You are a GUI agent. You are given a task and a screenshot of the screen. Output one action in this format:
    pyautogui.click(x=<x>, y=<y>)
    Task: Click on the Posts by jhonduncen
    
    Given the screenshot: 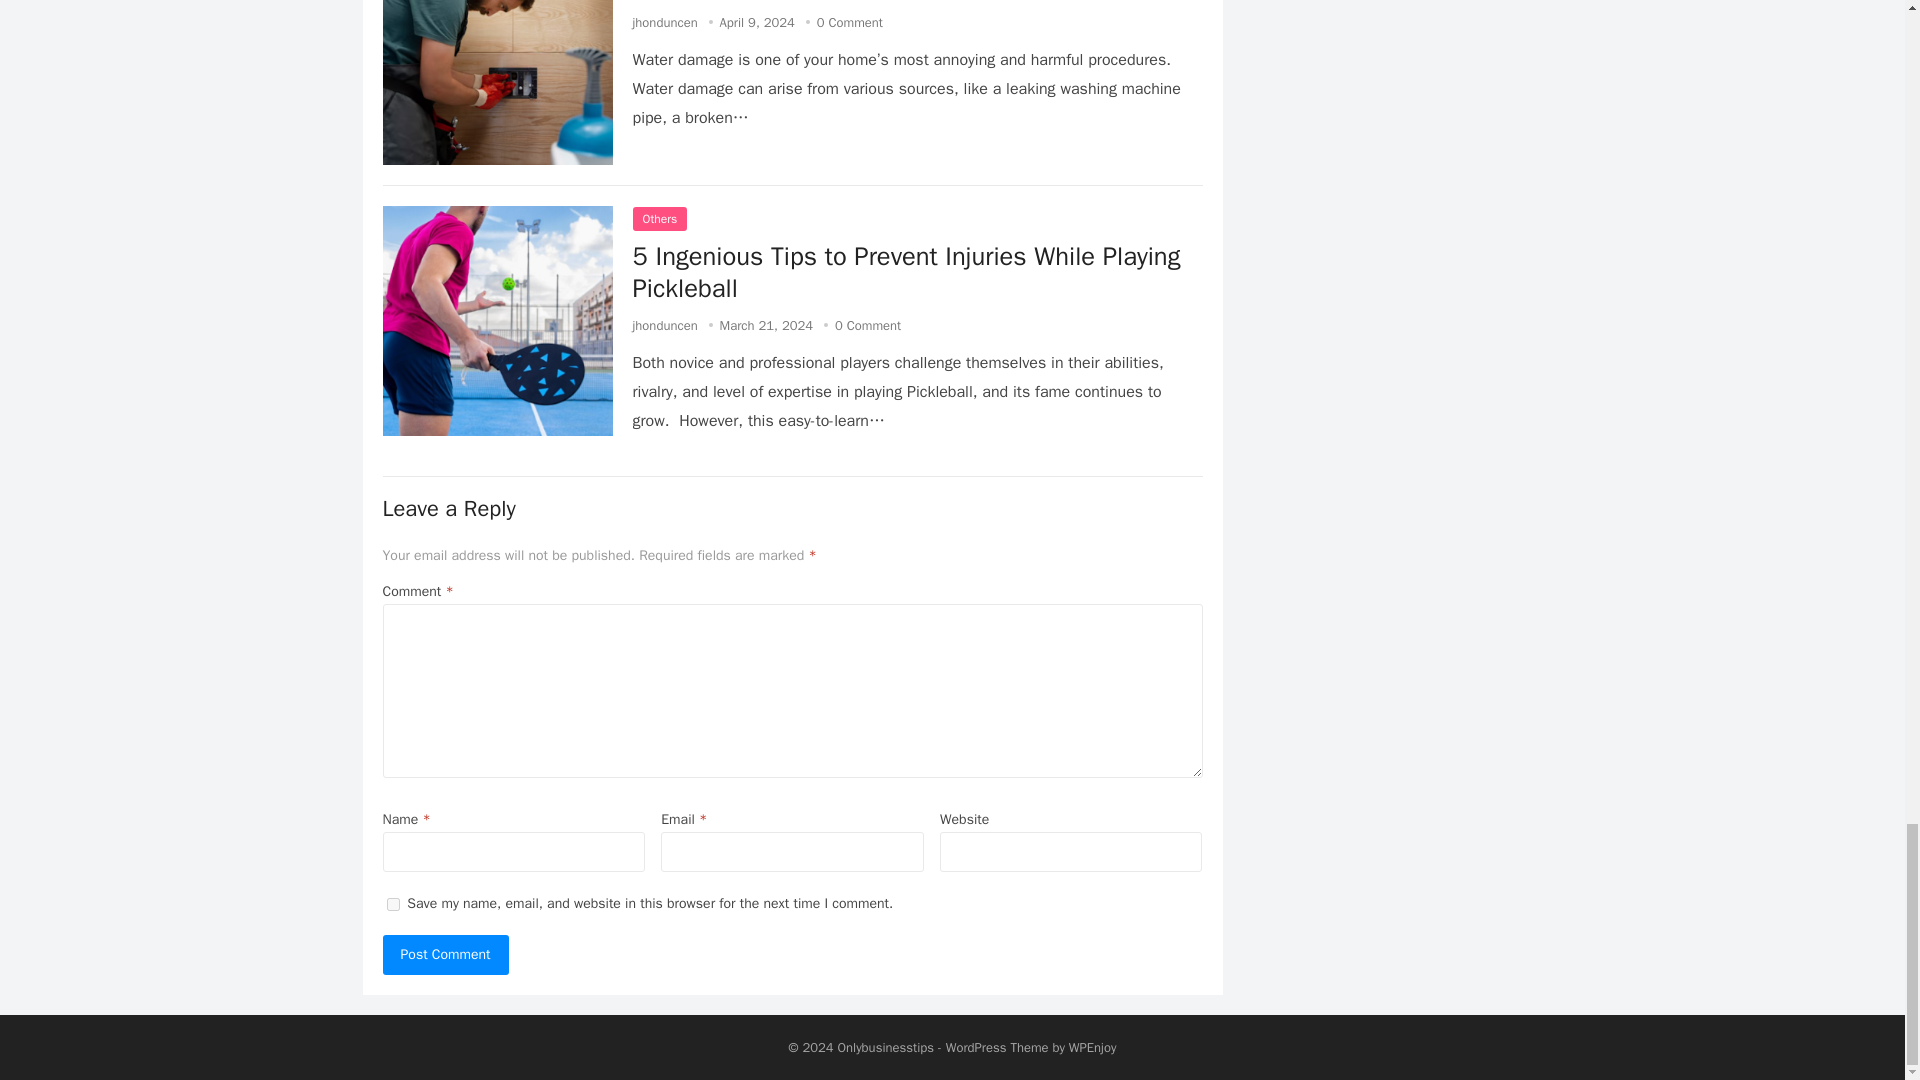 What is the action you would take?
    pyautogui.click(x=664, y=22)
    